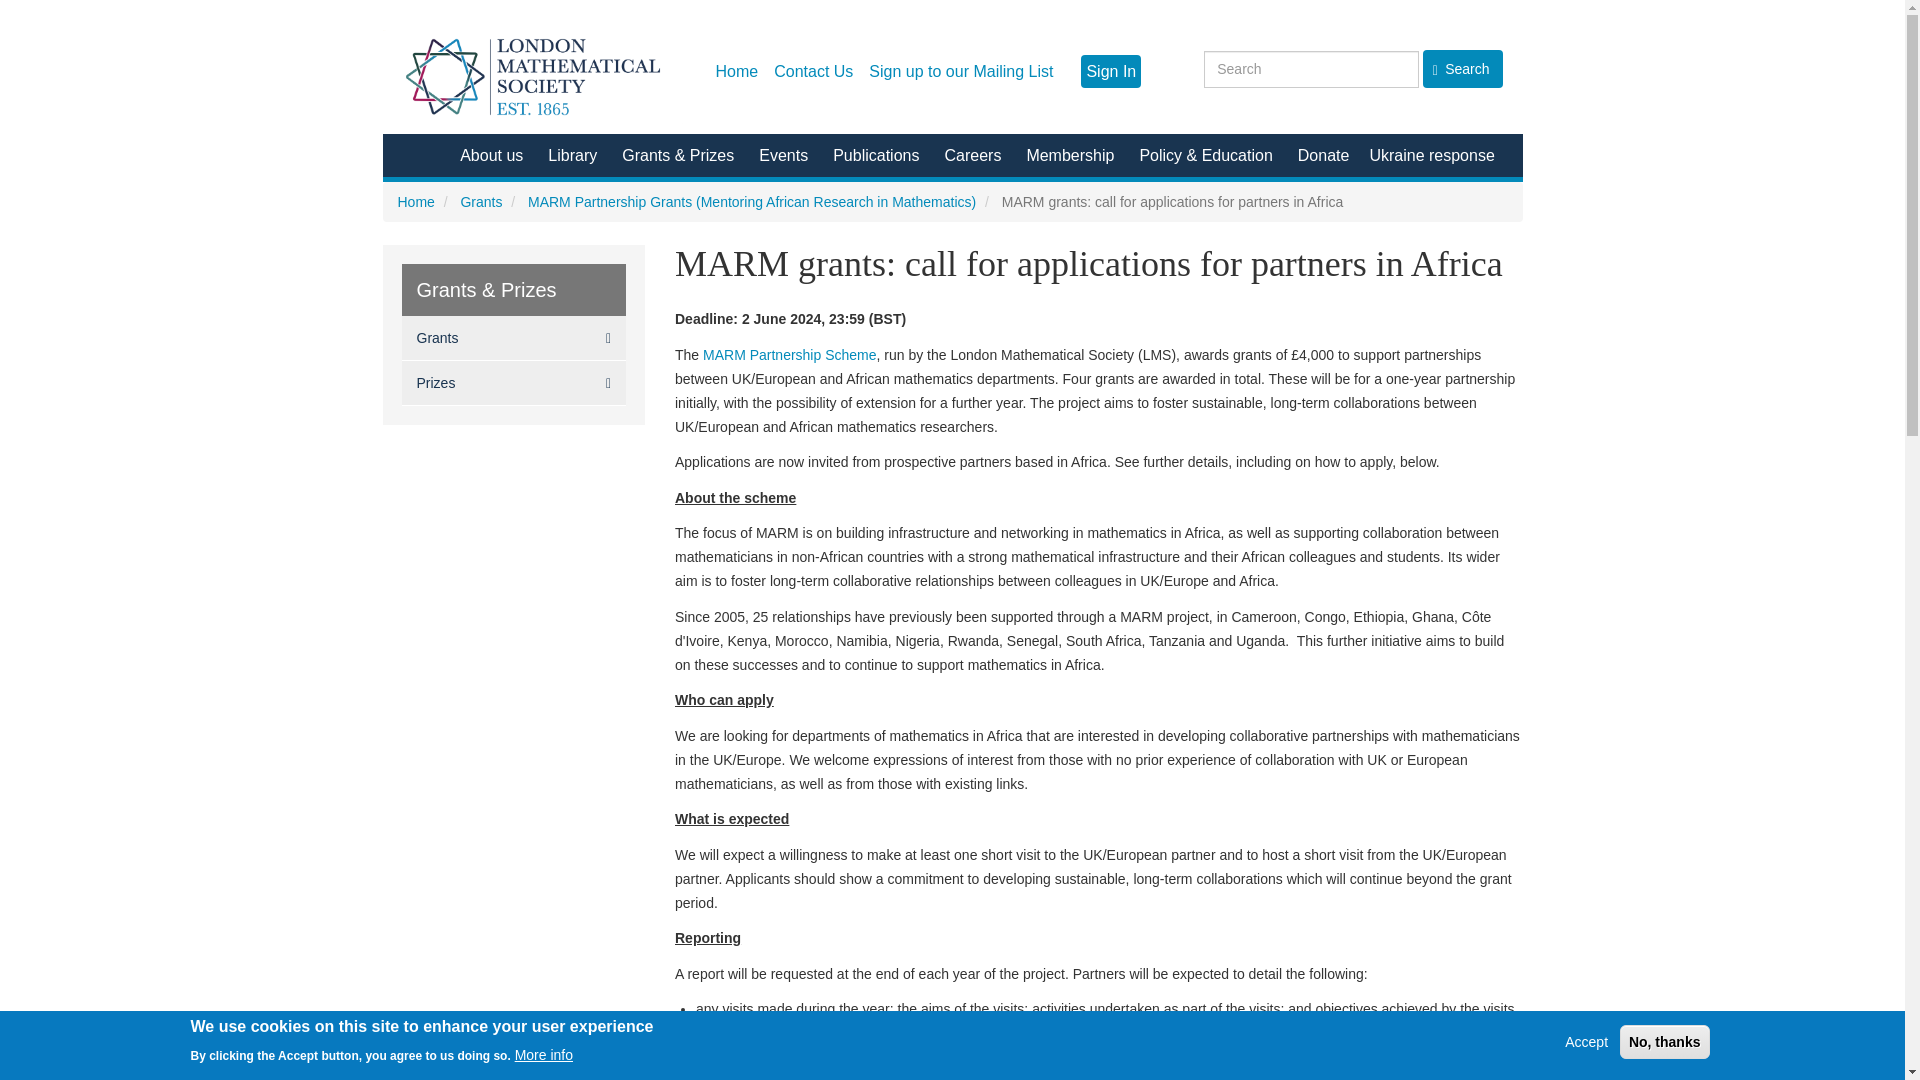  Describe the element at coordinates (737, 72) in the screenshot. I see `Homepage` at that location.